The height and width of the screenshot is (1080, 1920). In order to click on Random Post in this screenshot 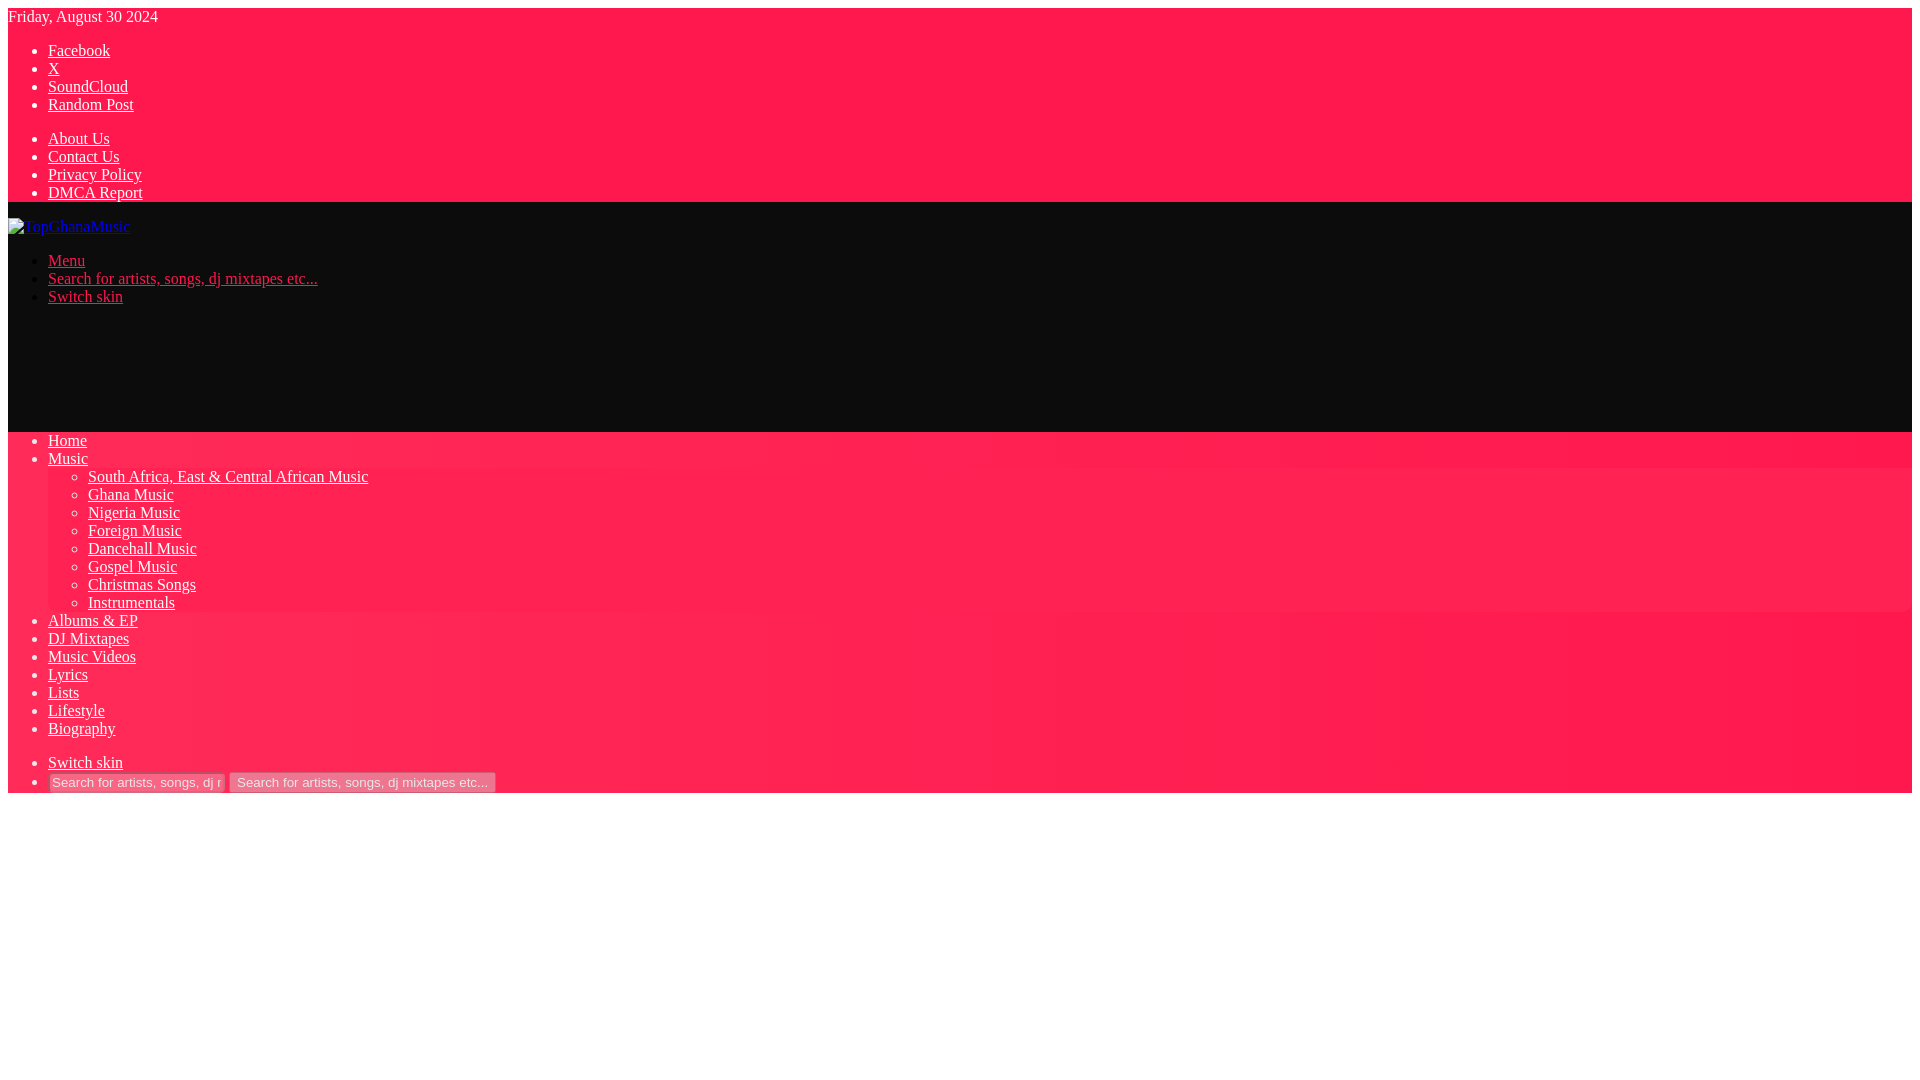, I will do `click(91, 104)`.